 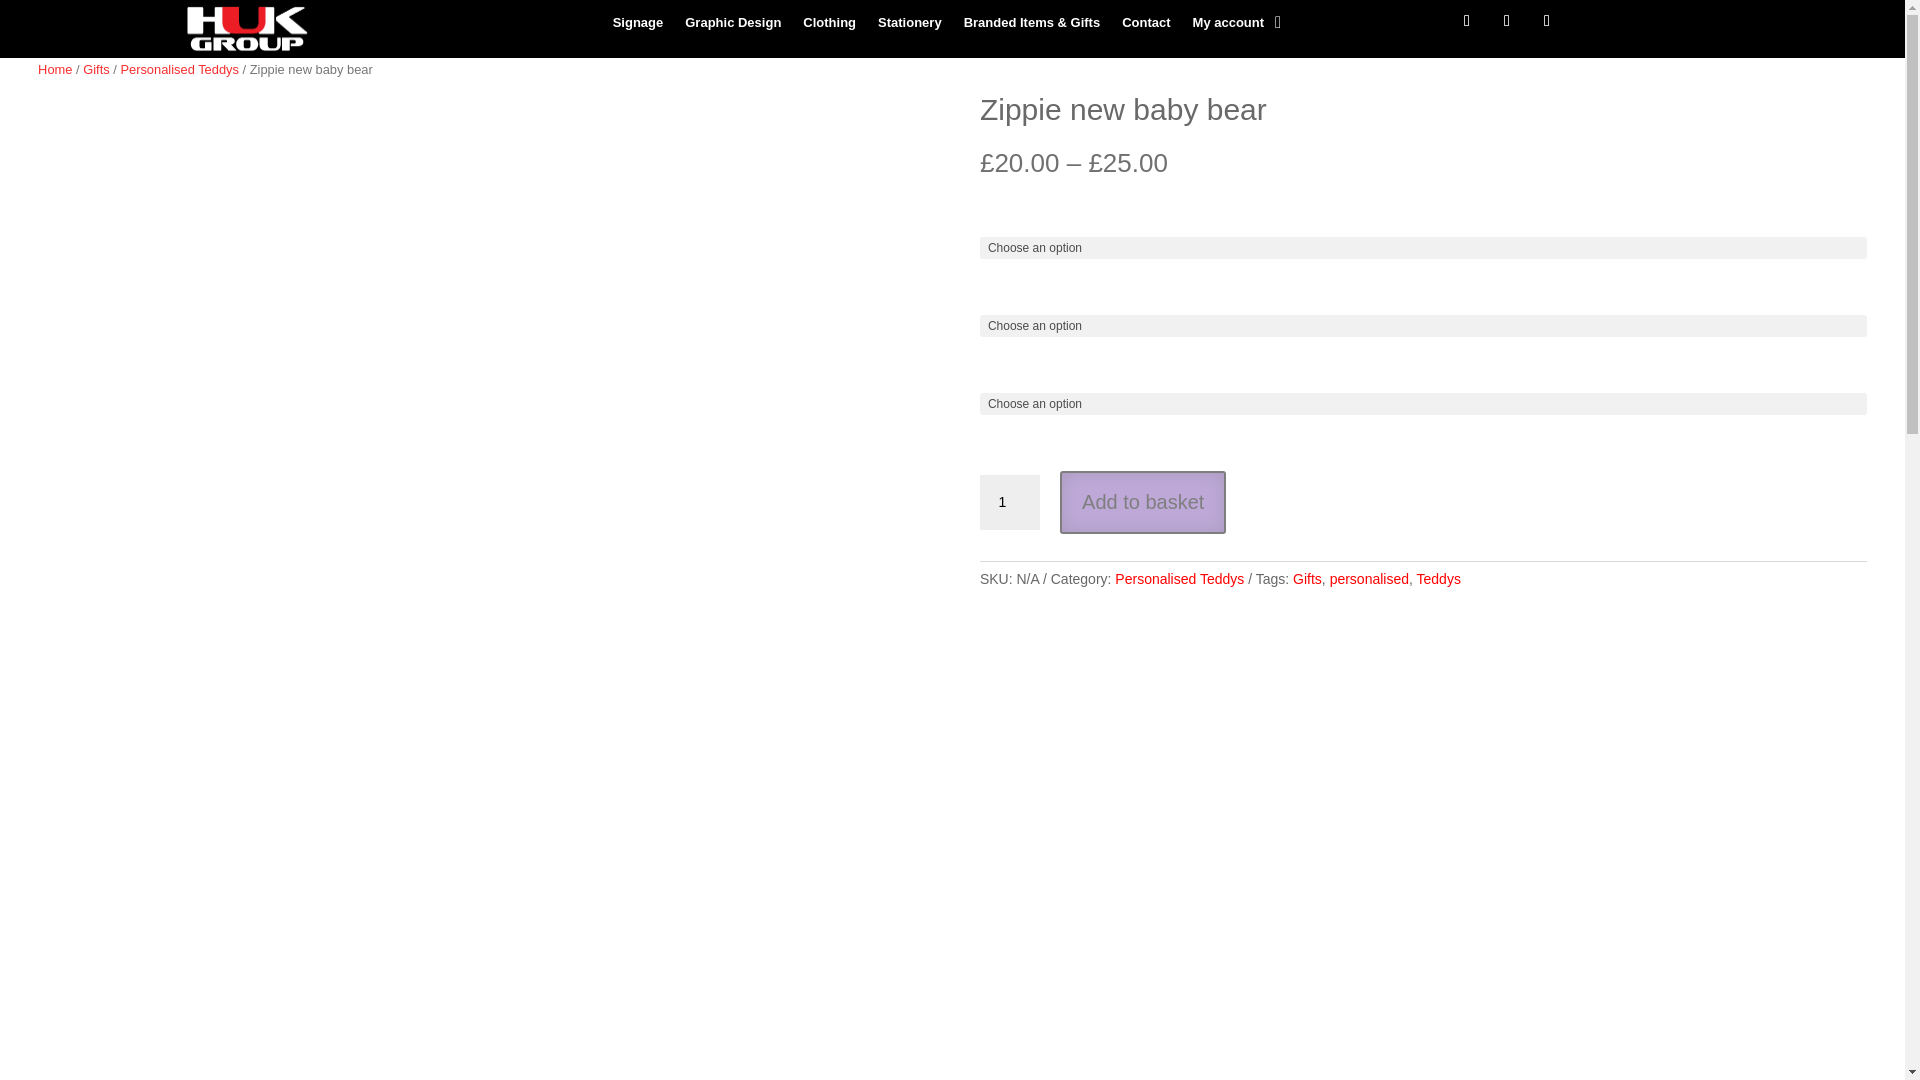 I want to click on Follow on Youtube, so click(x=1546, y=20).